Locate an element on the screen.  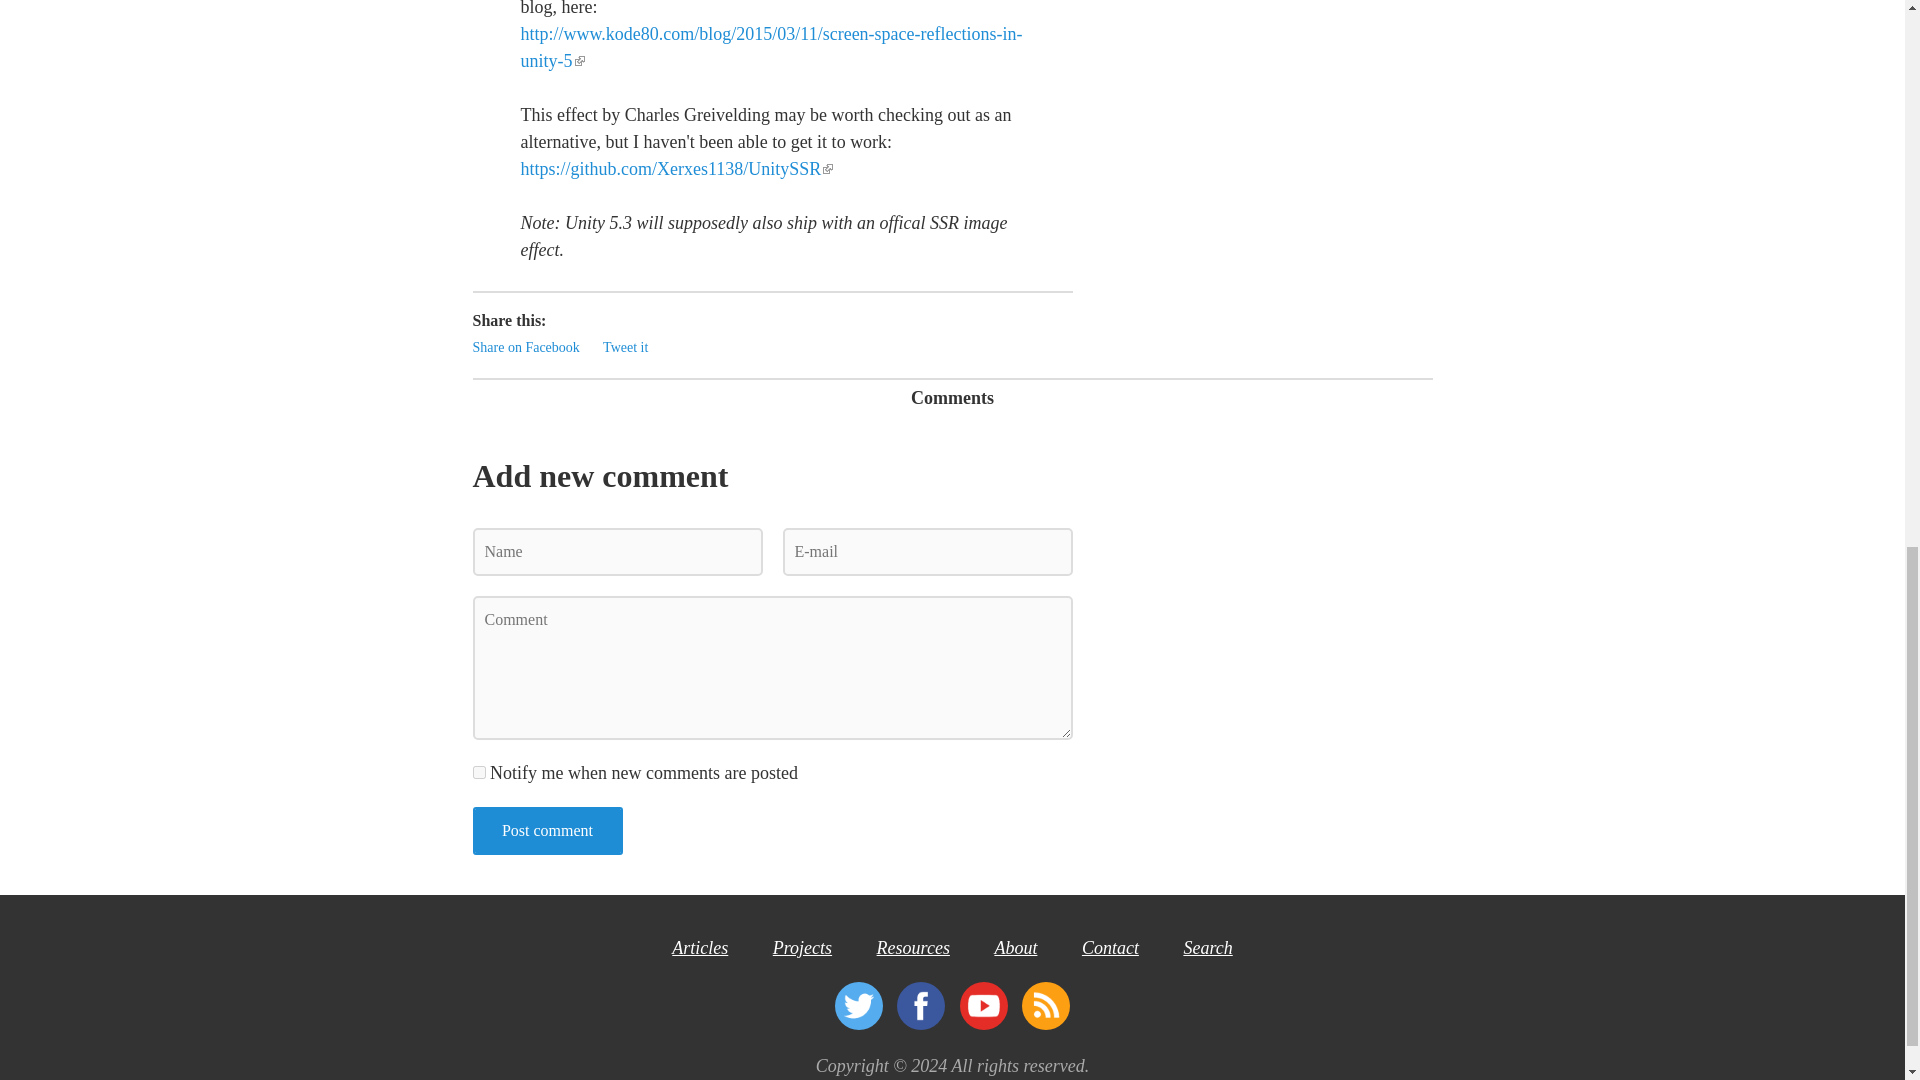
1 is located at coordinates (478, 772).